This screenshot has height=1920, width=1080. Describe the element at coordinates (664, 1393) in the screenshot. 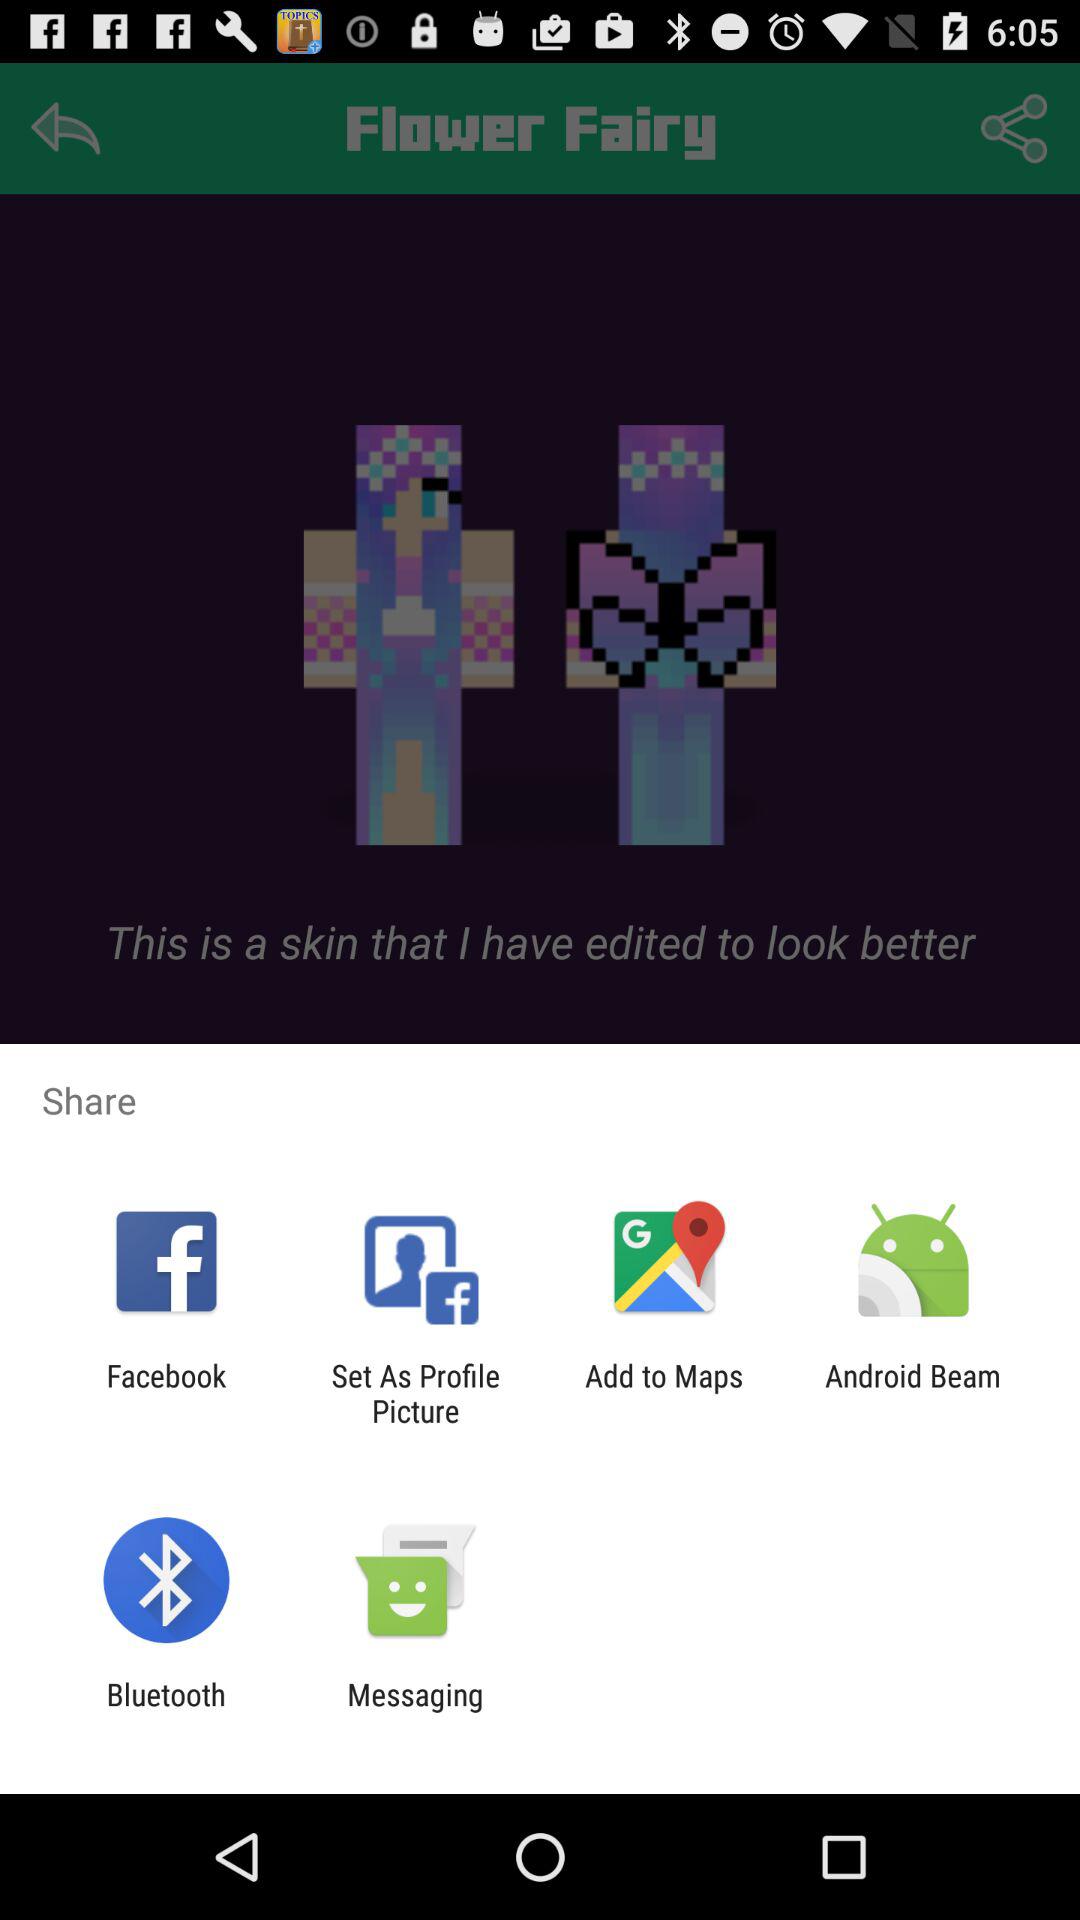

I see `open the icon to the left of the android beam icon` at that location.